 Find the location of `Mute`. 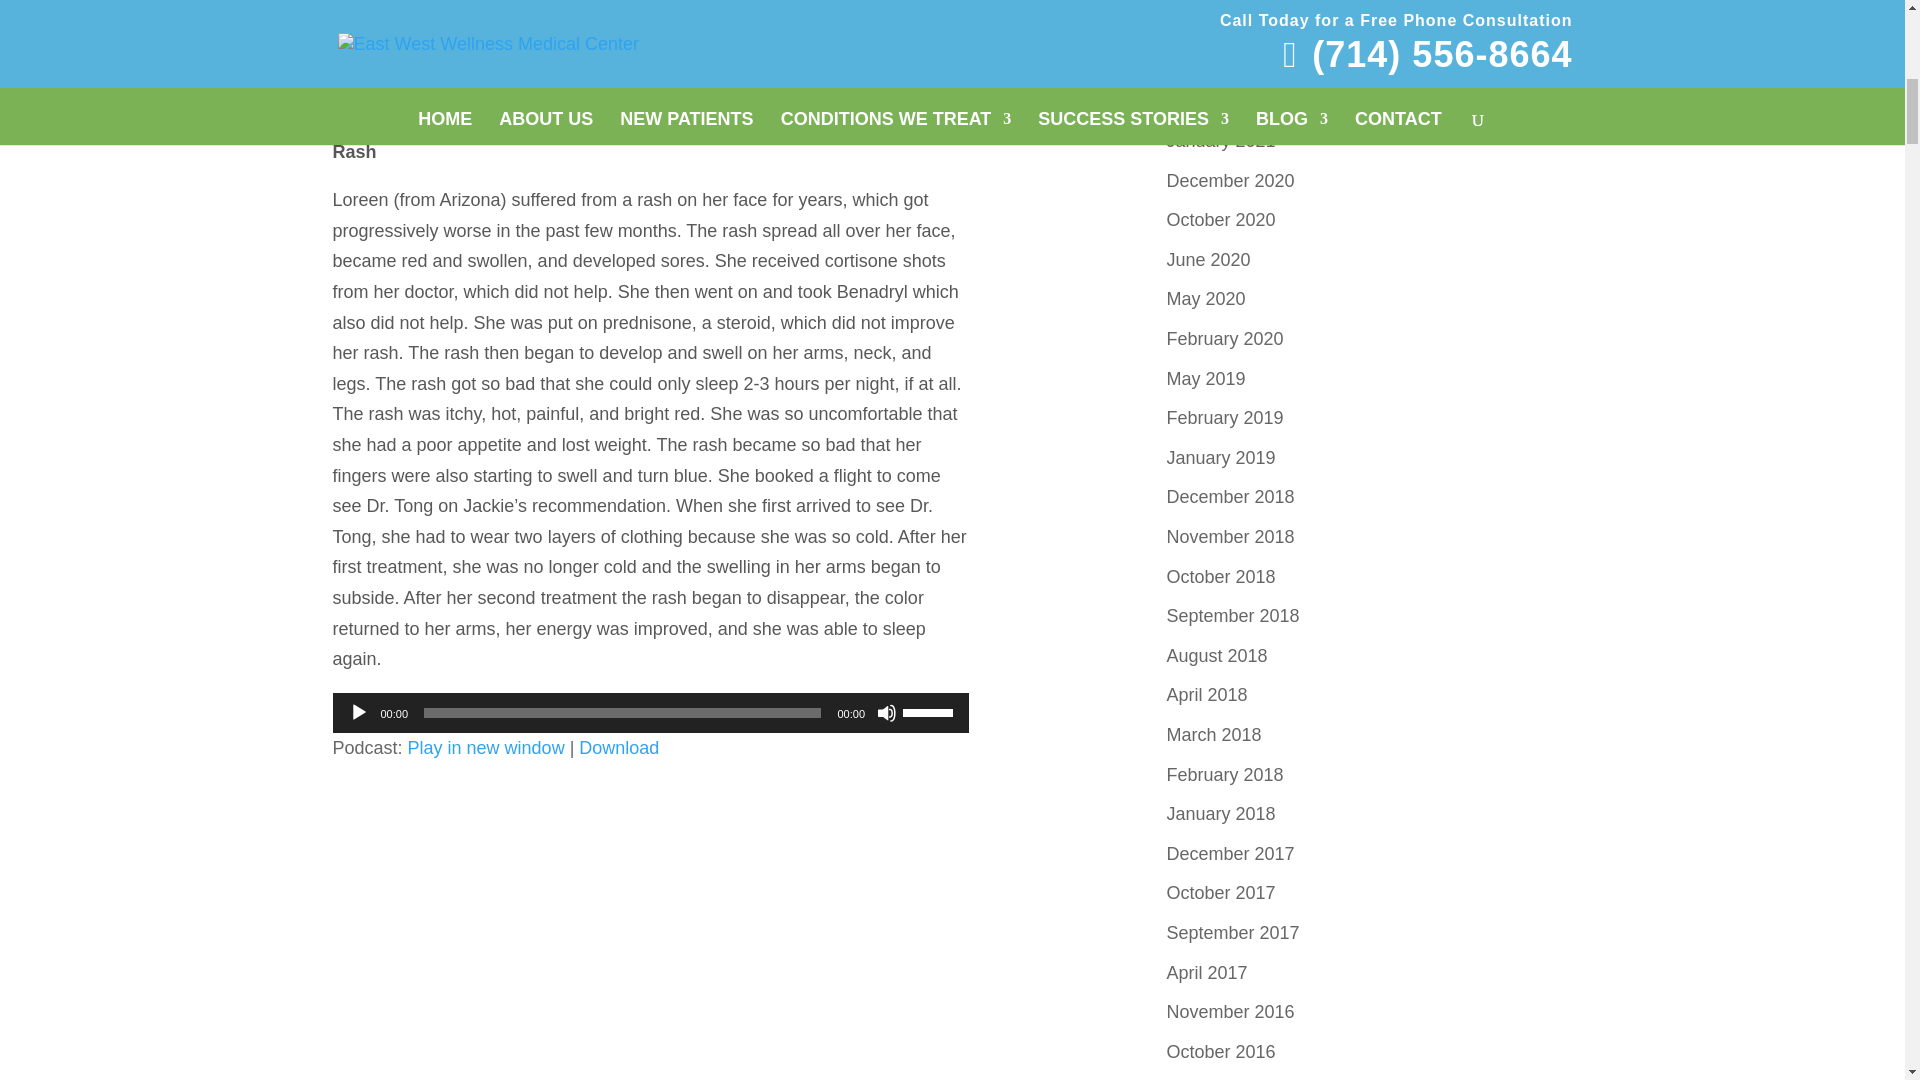

Mute is located at coordinates (886, 712).